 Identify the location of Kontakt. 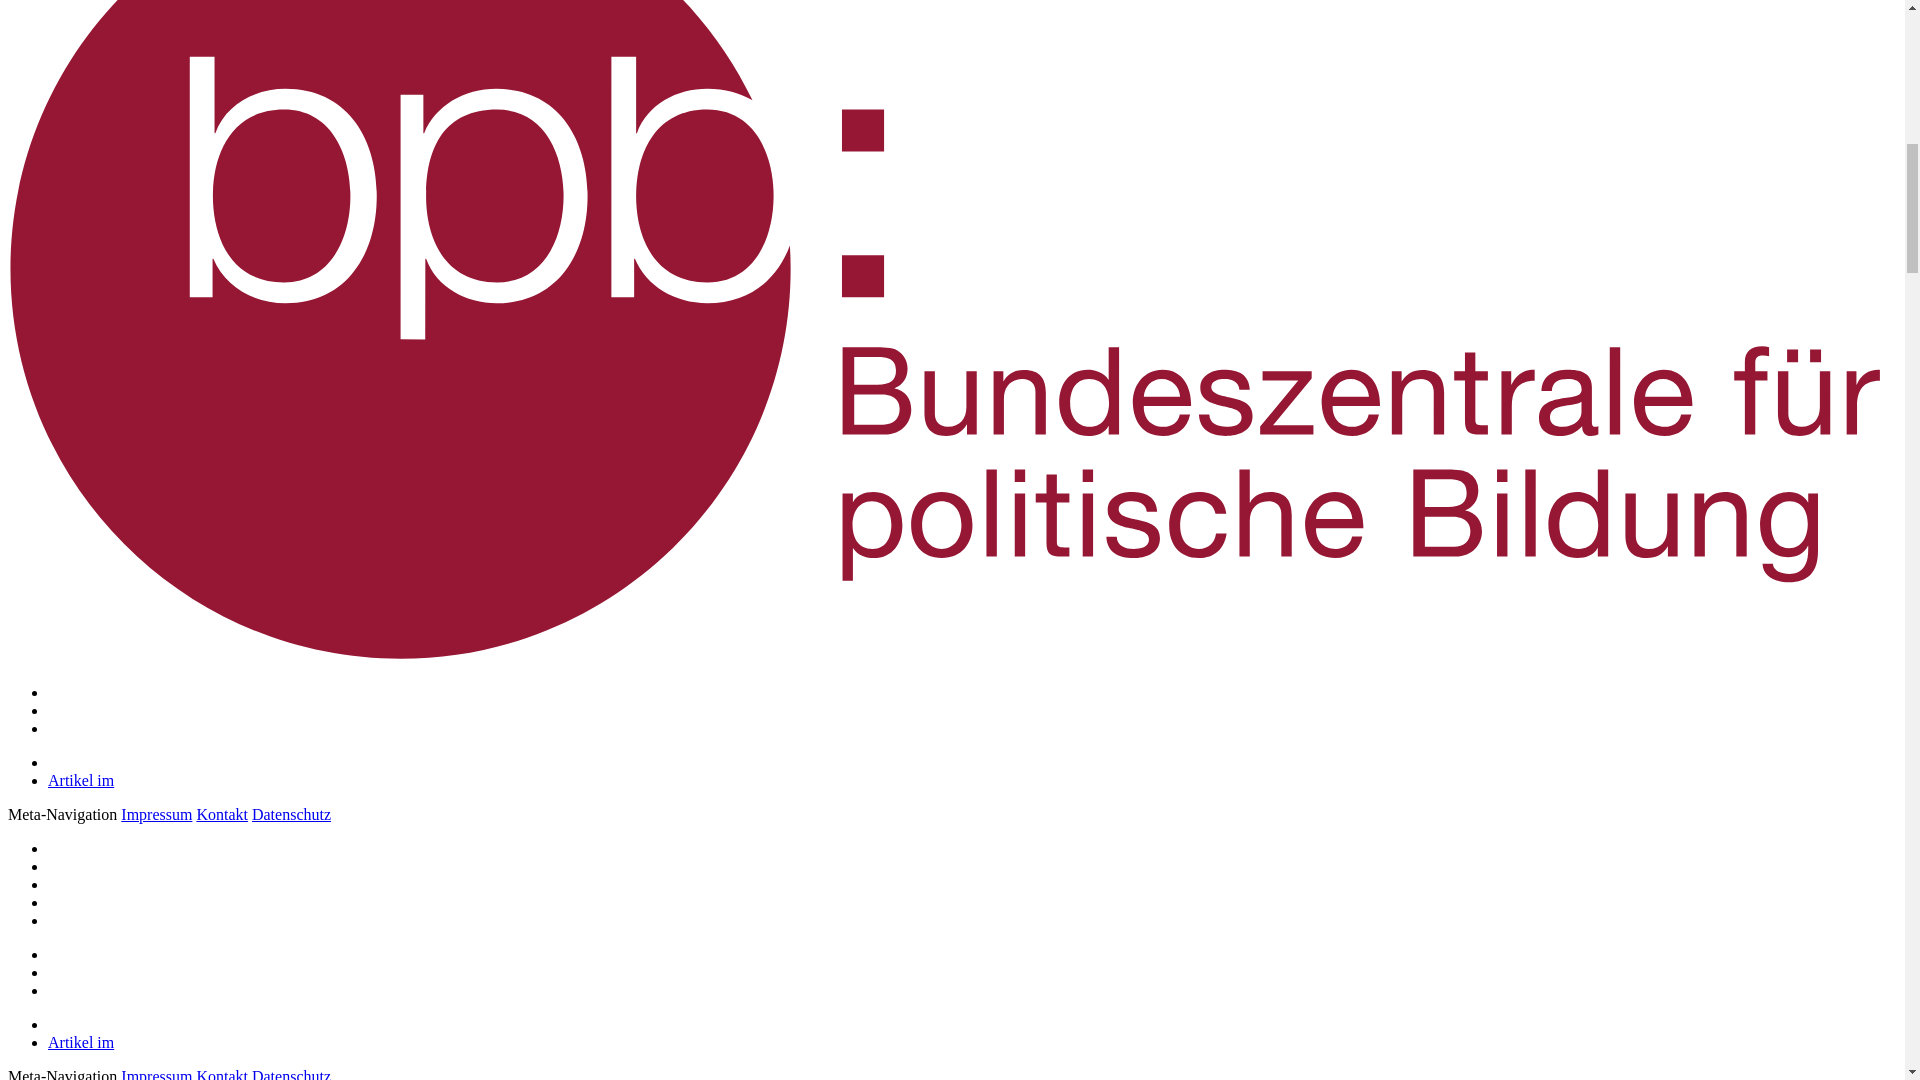
(221, 814).